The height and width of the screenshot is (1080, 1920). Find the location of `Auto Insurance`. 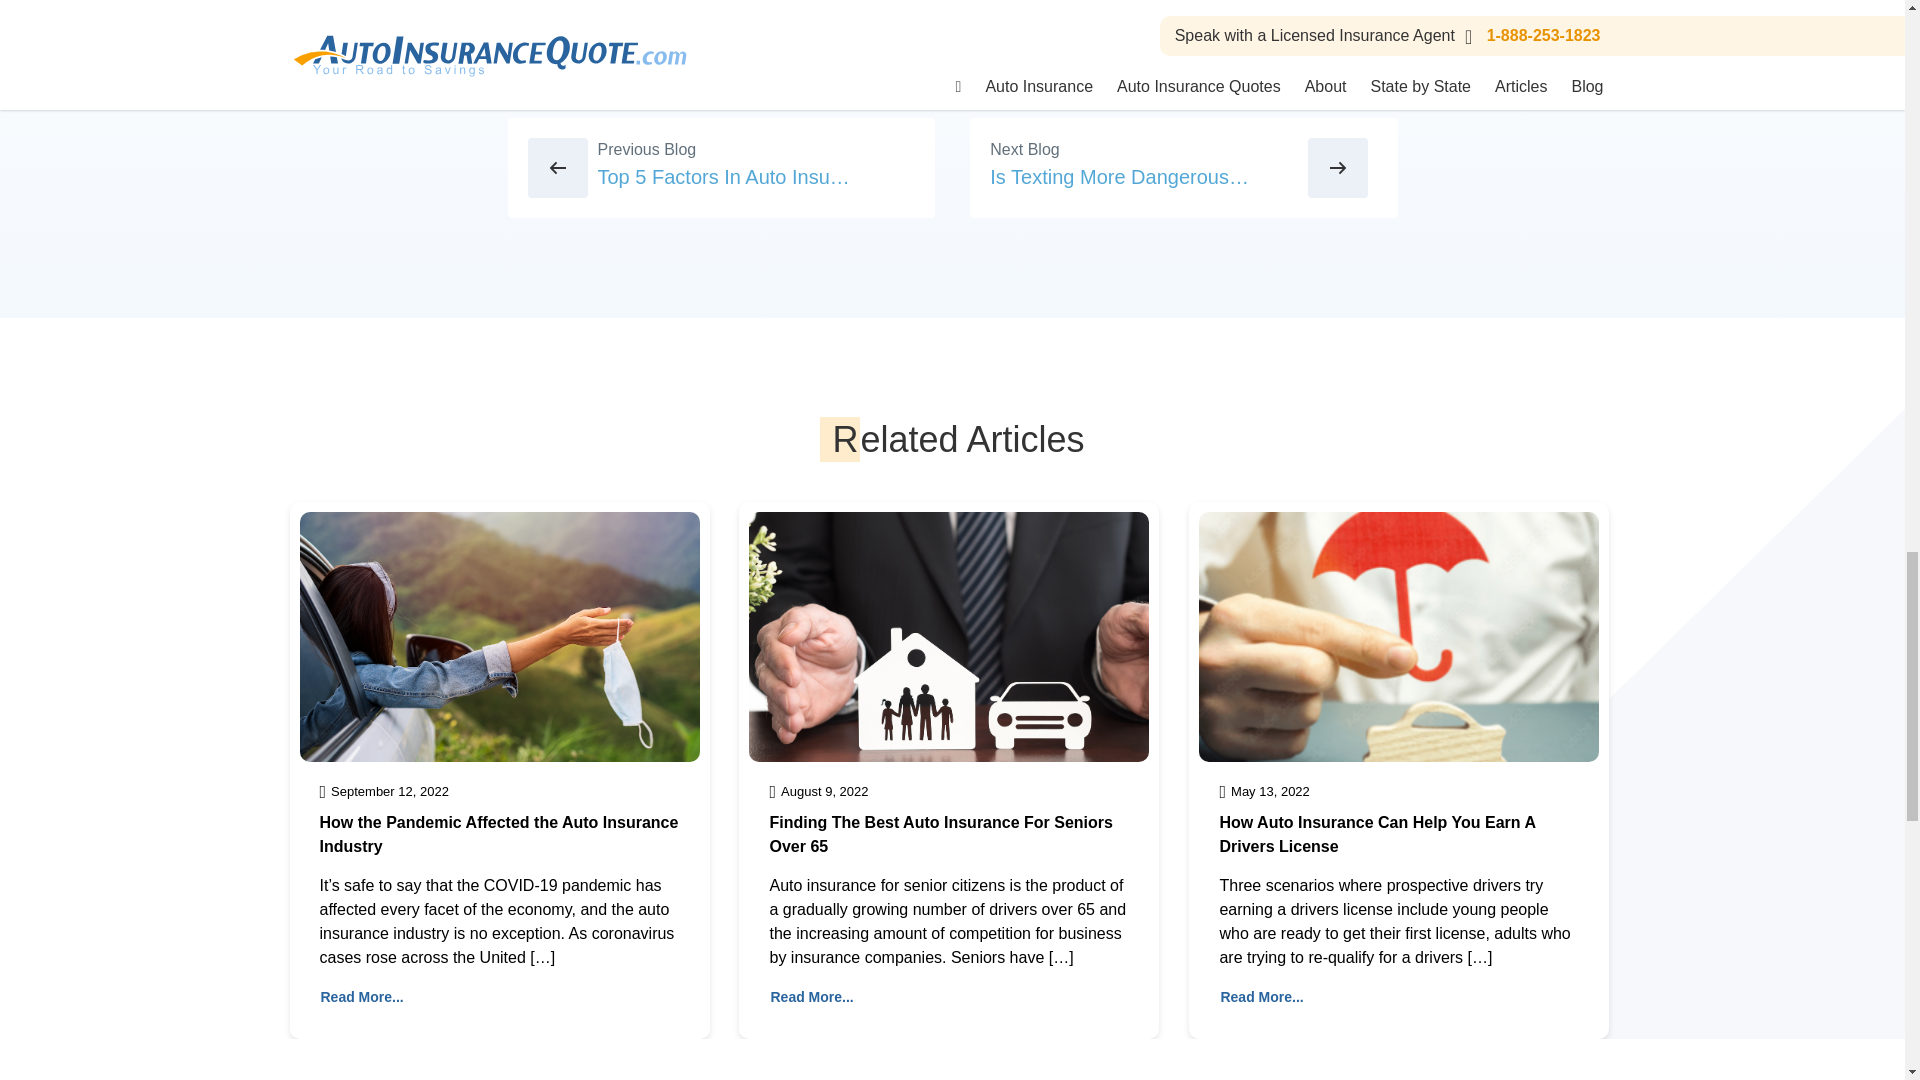

Auto Insurance is located at coordinates (660, 8).